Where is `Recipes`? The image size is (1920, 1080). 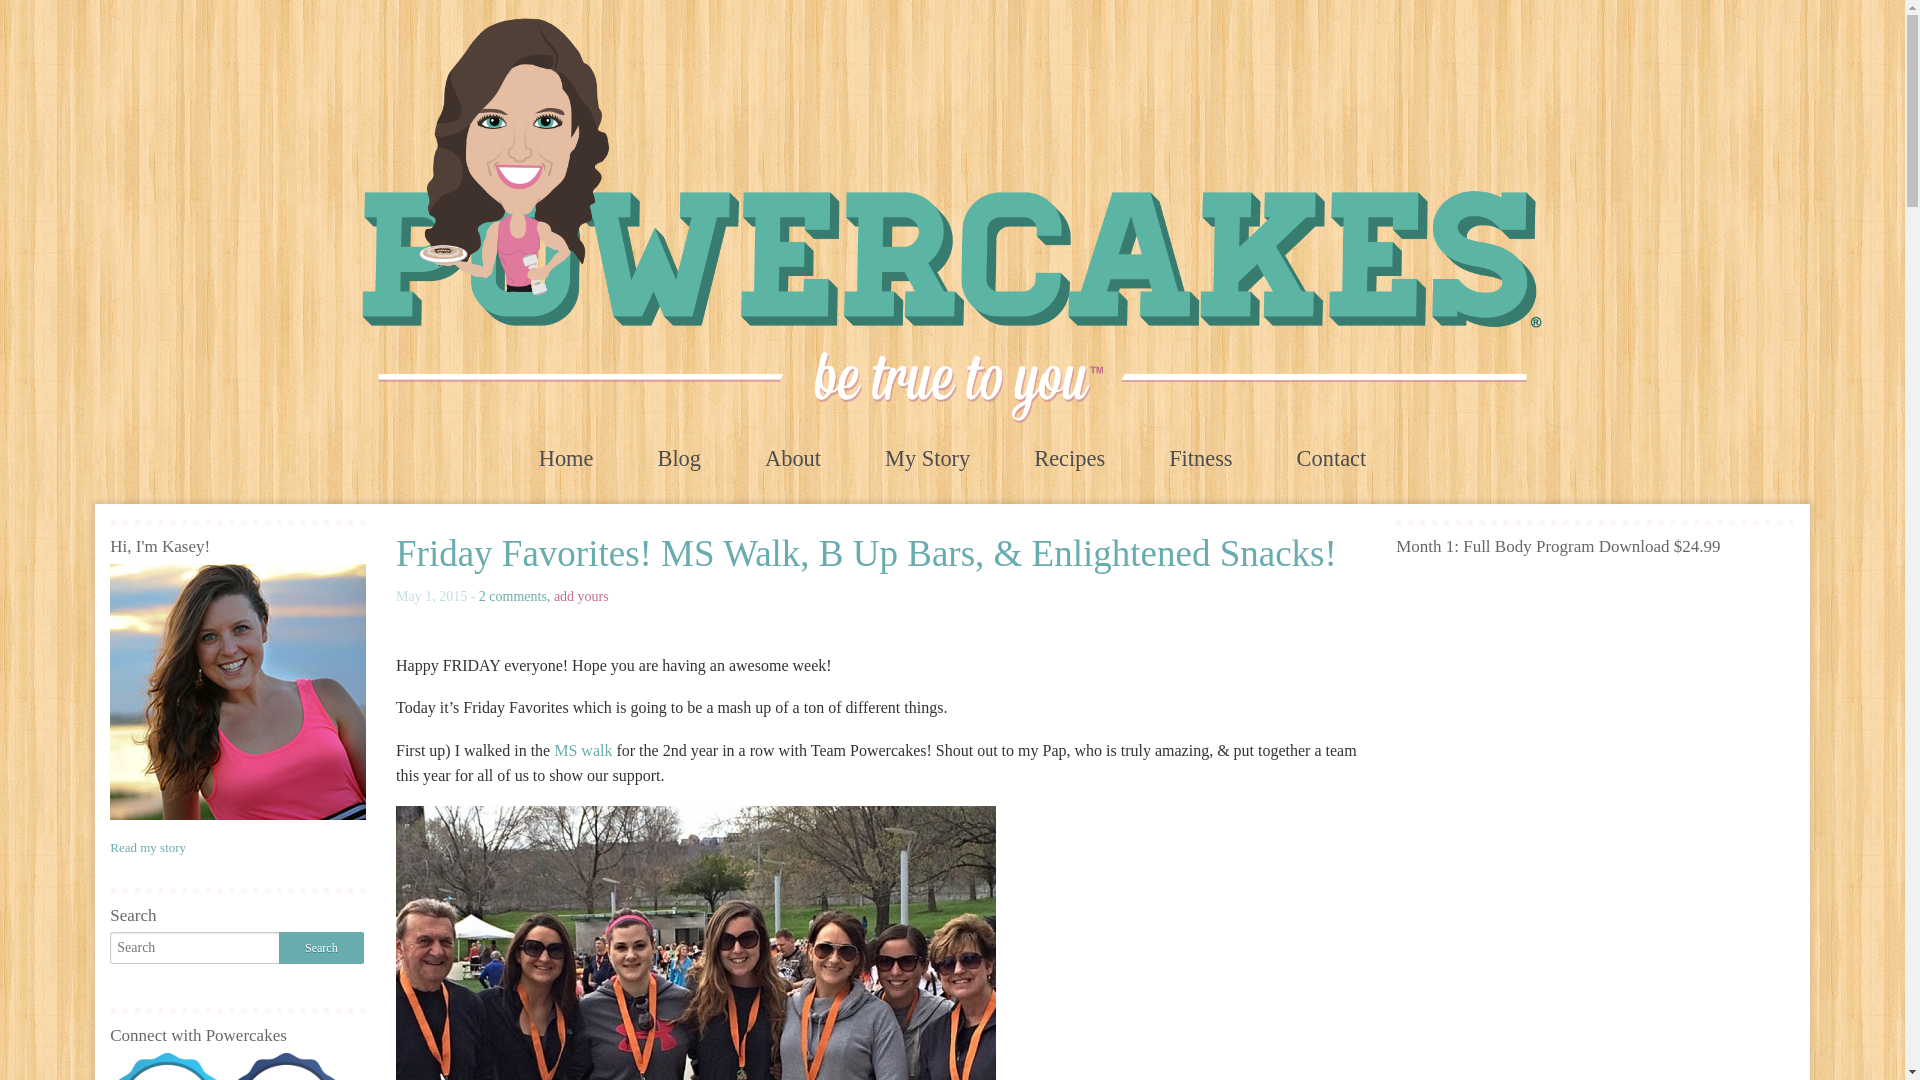 Recipes is located at coordinates (1069, 458).